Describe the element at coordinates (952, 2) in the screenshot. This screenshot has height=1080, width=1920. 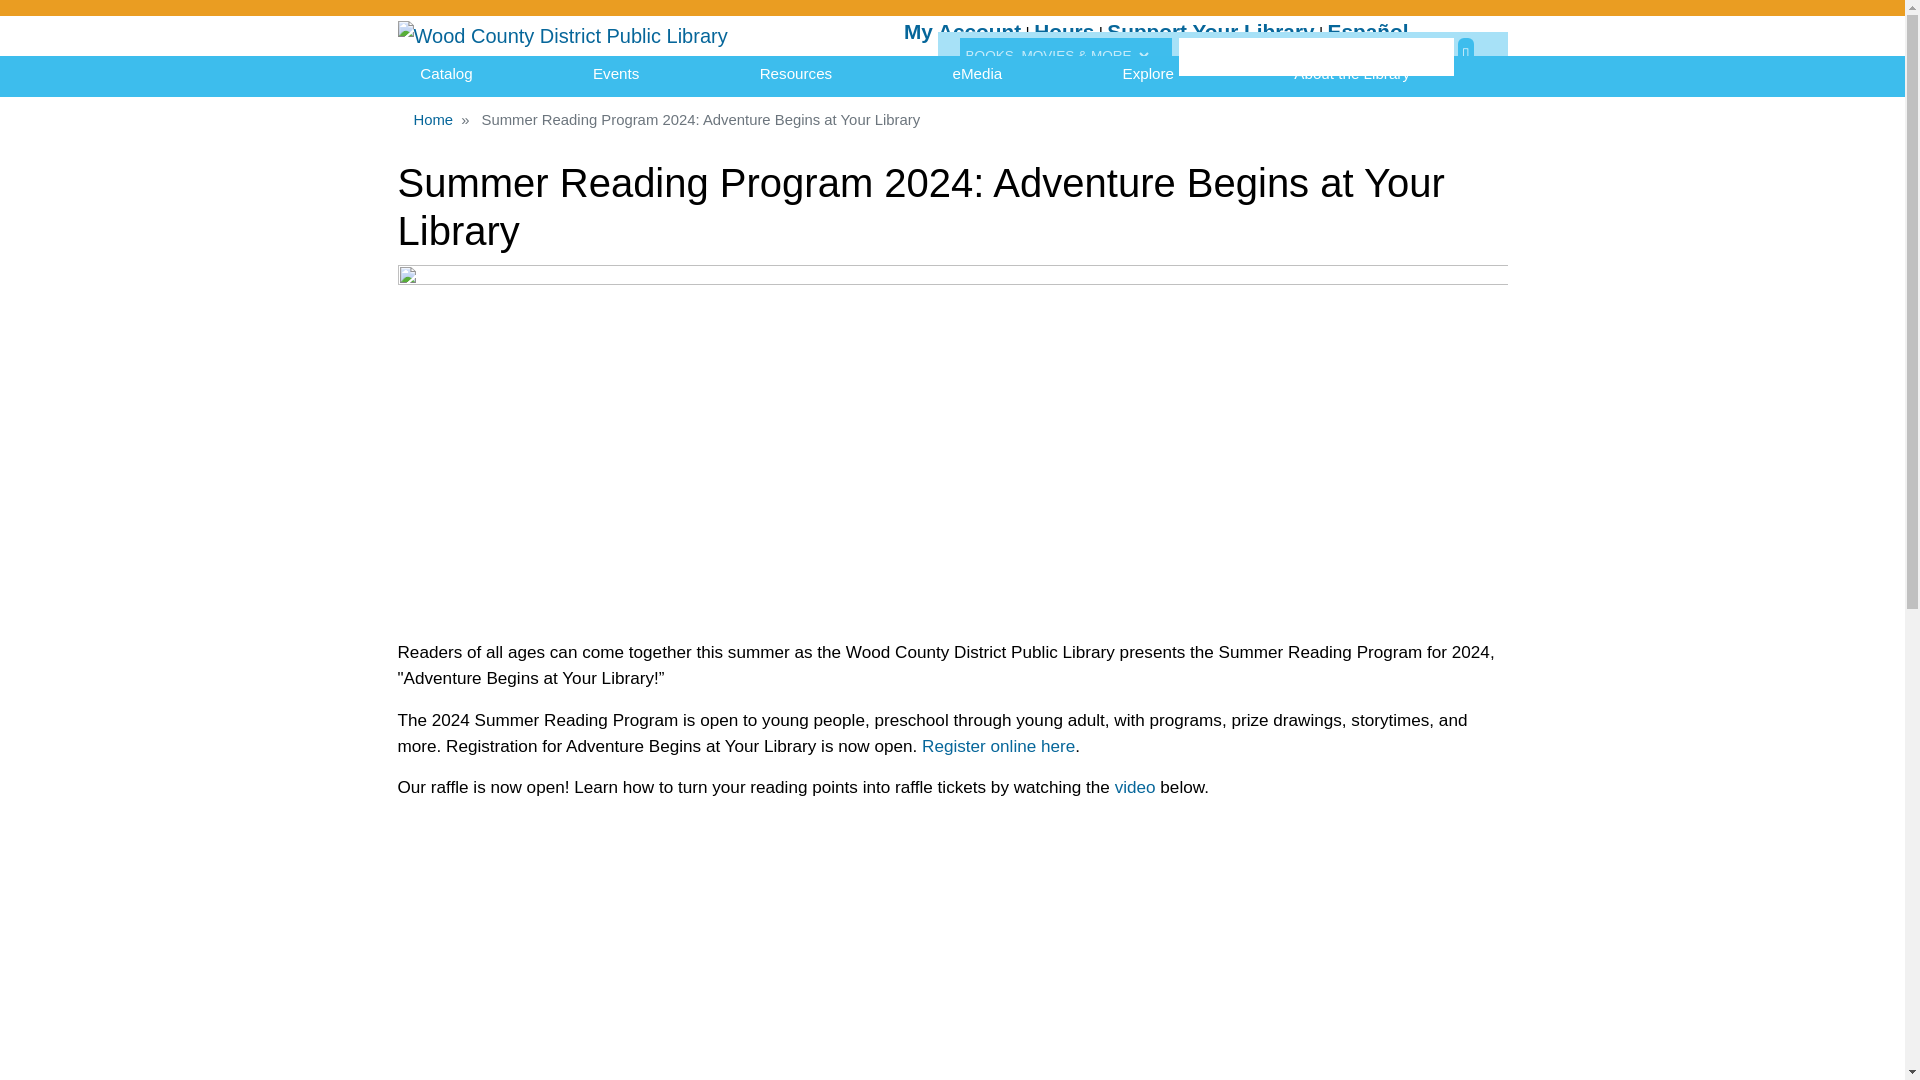
I see `Skip to main content` at that location.